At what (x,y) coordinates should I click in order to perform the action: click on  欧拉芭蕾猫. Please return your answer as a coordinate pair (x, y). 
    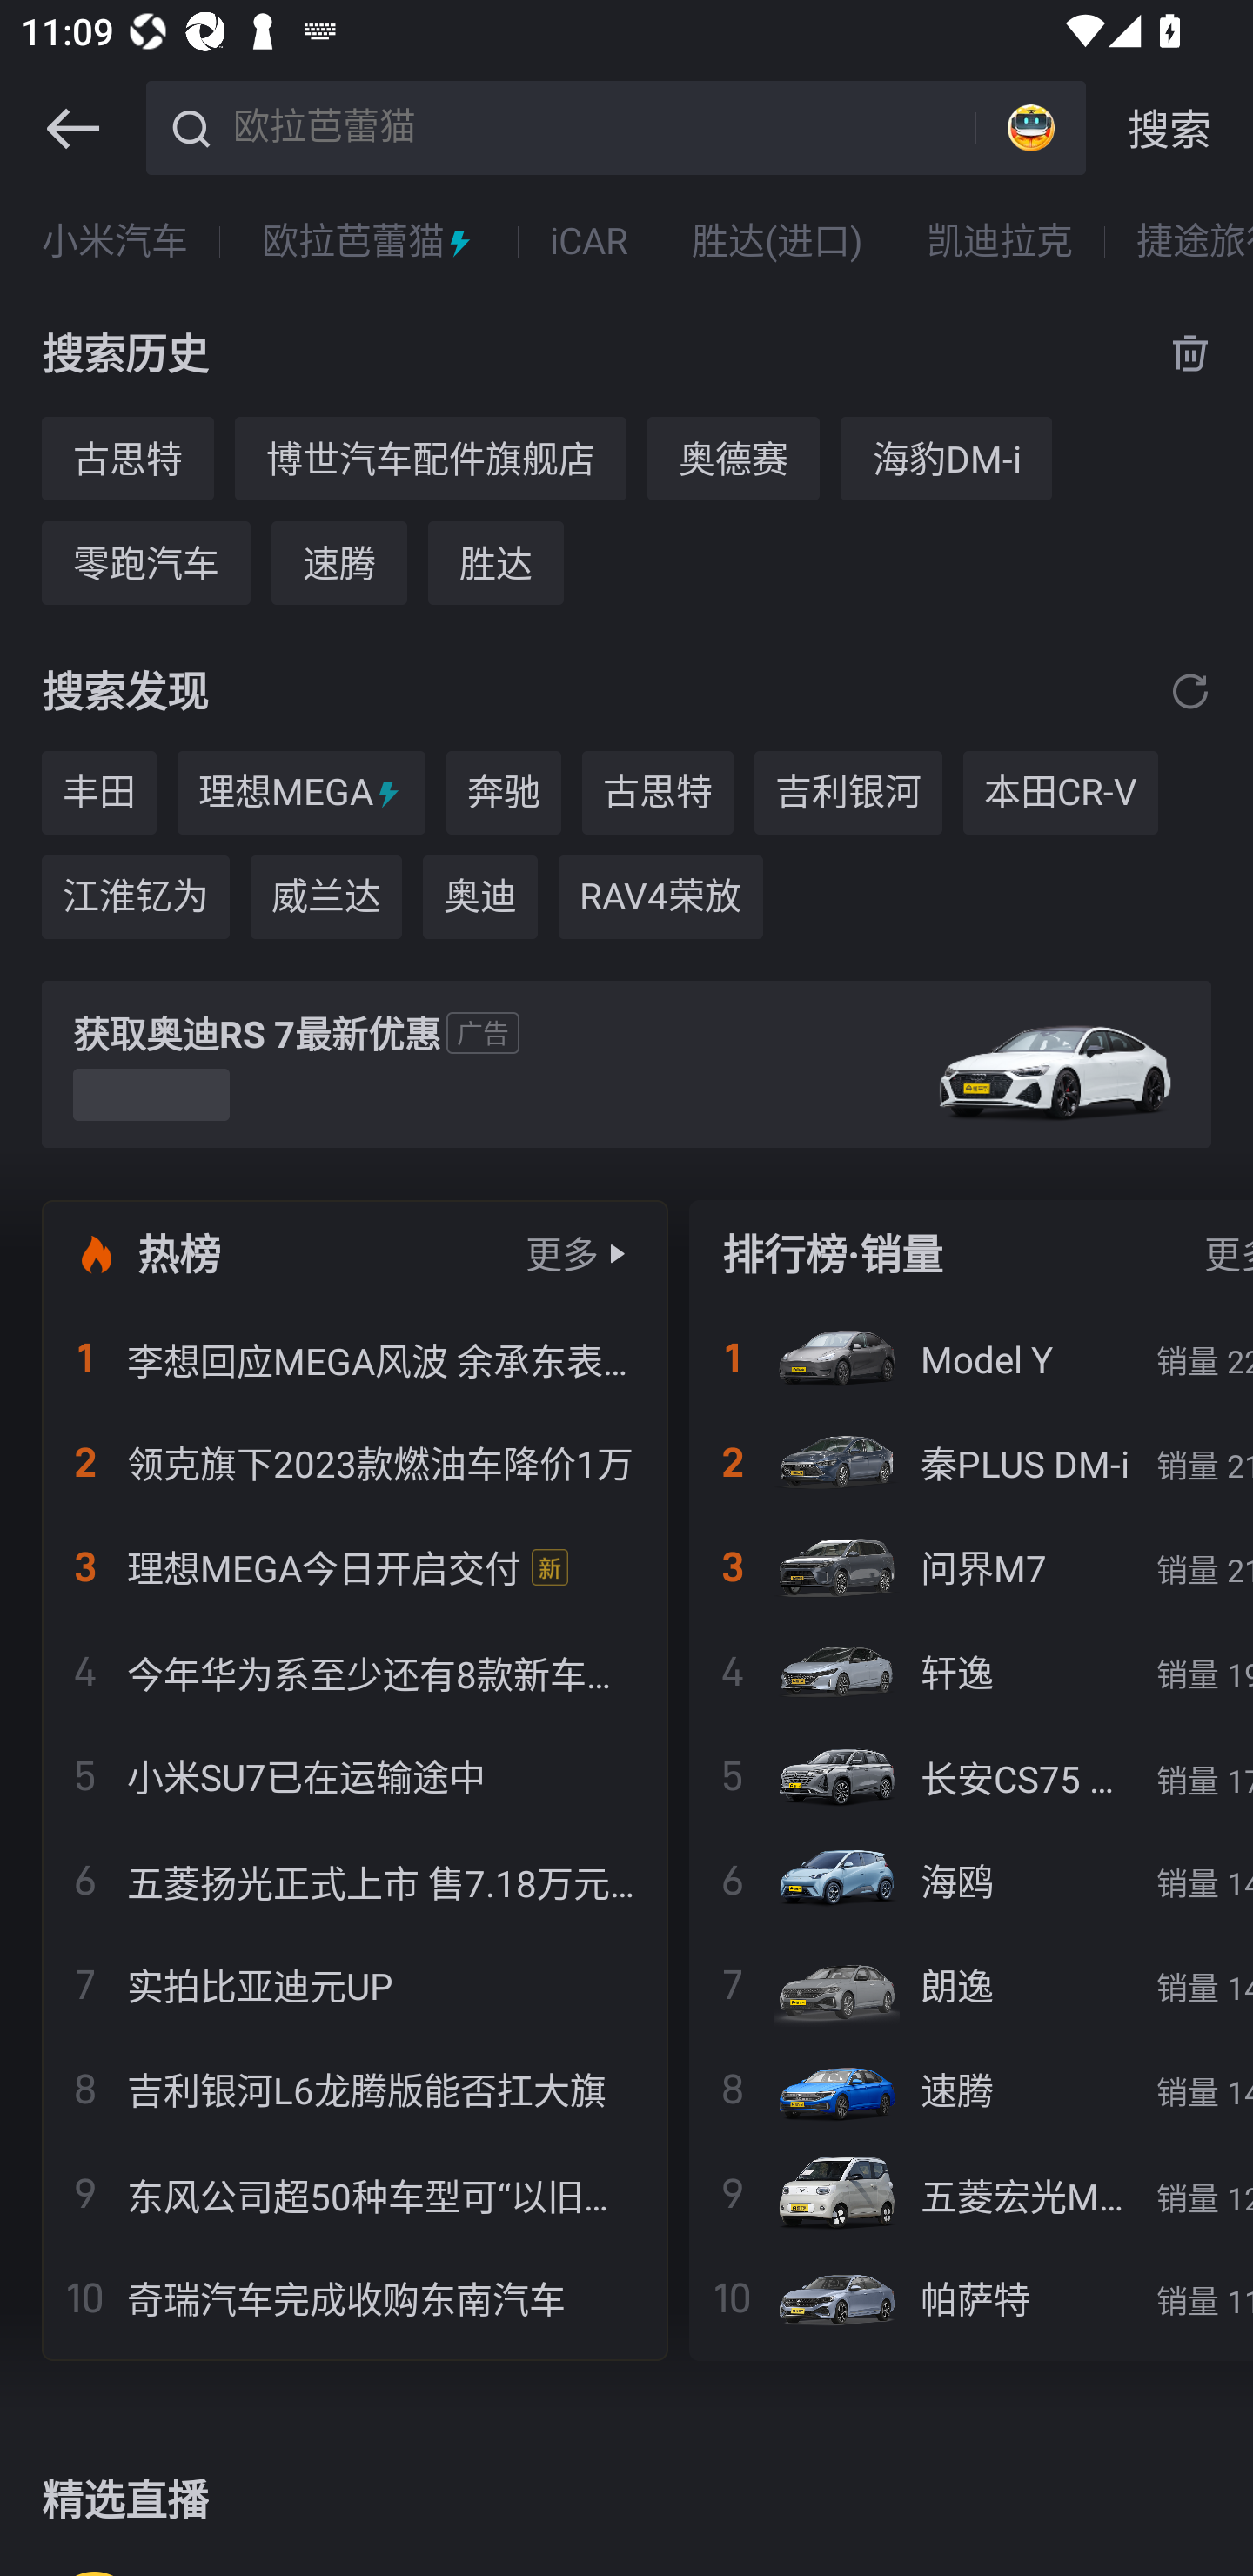
    Looking at the image, I should click on (599, 125).